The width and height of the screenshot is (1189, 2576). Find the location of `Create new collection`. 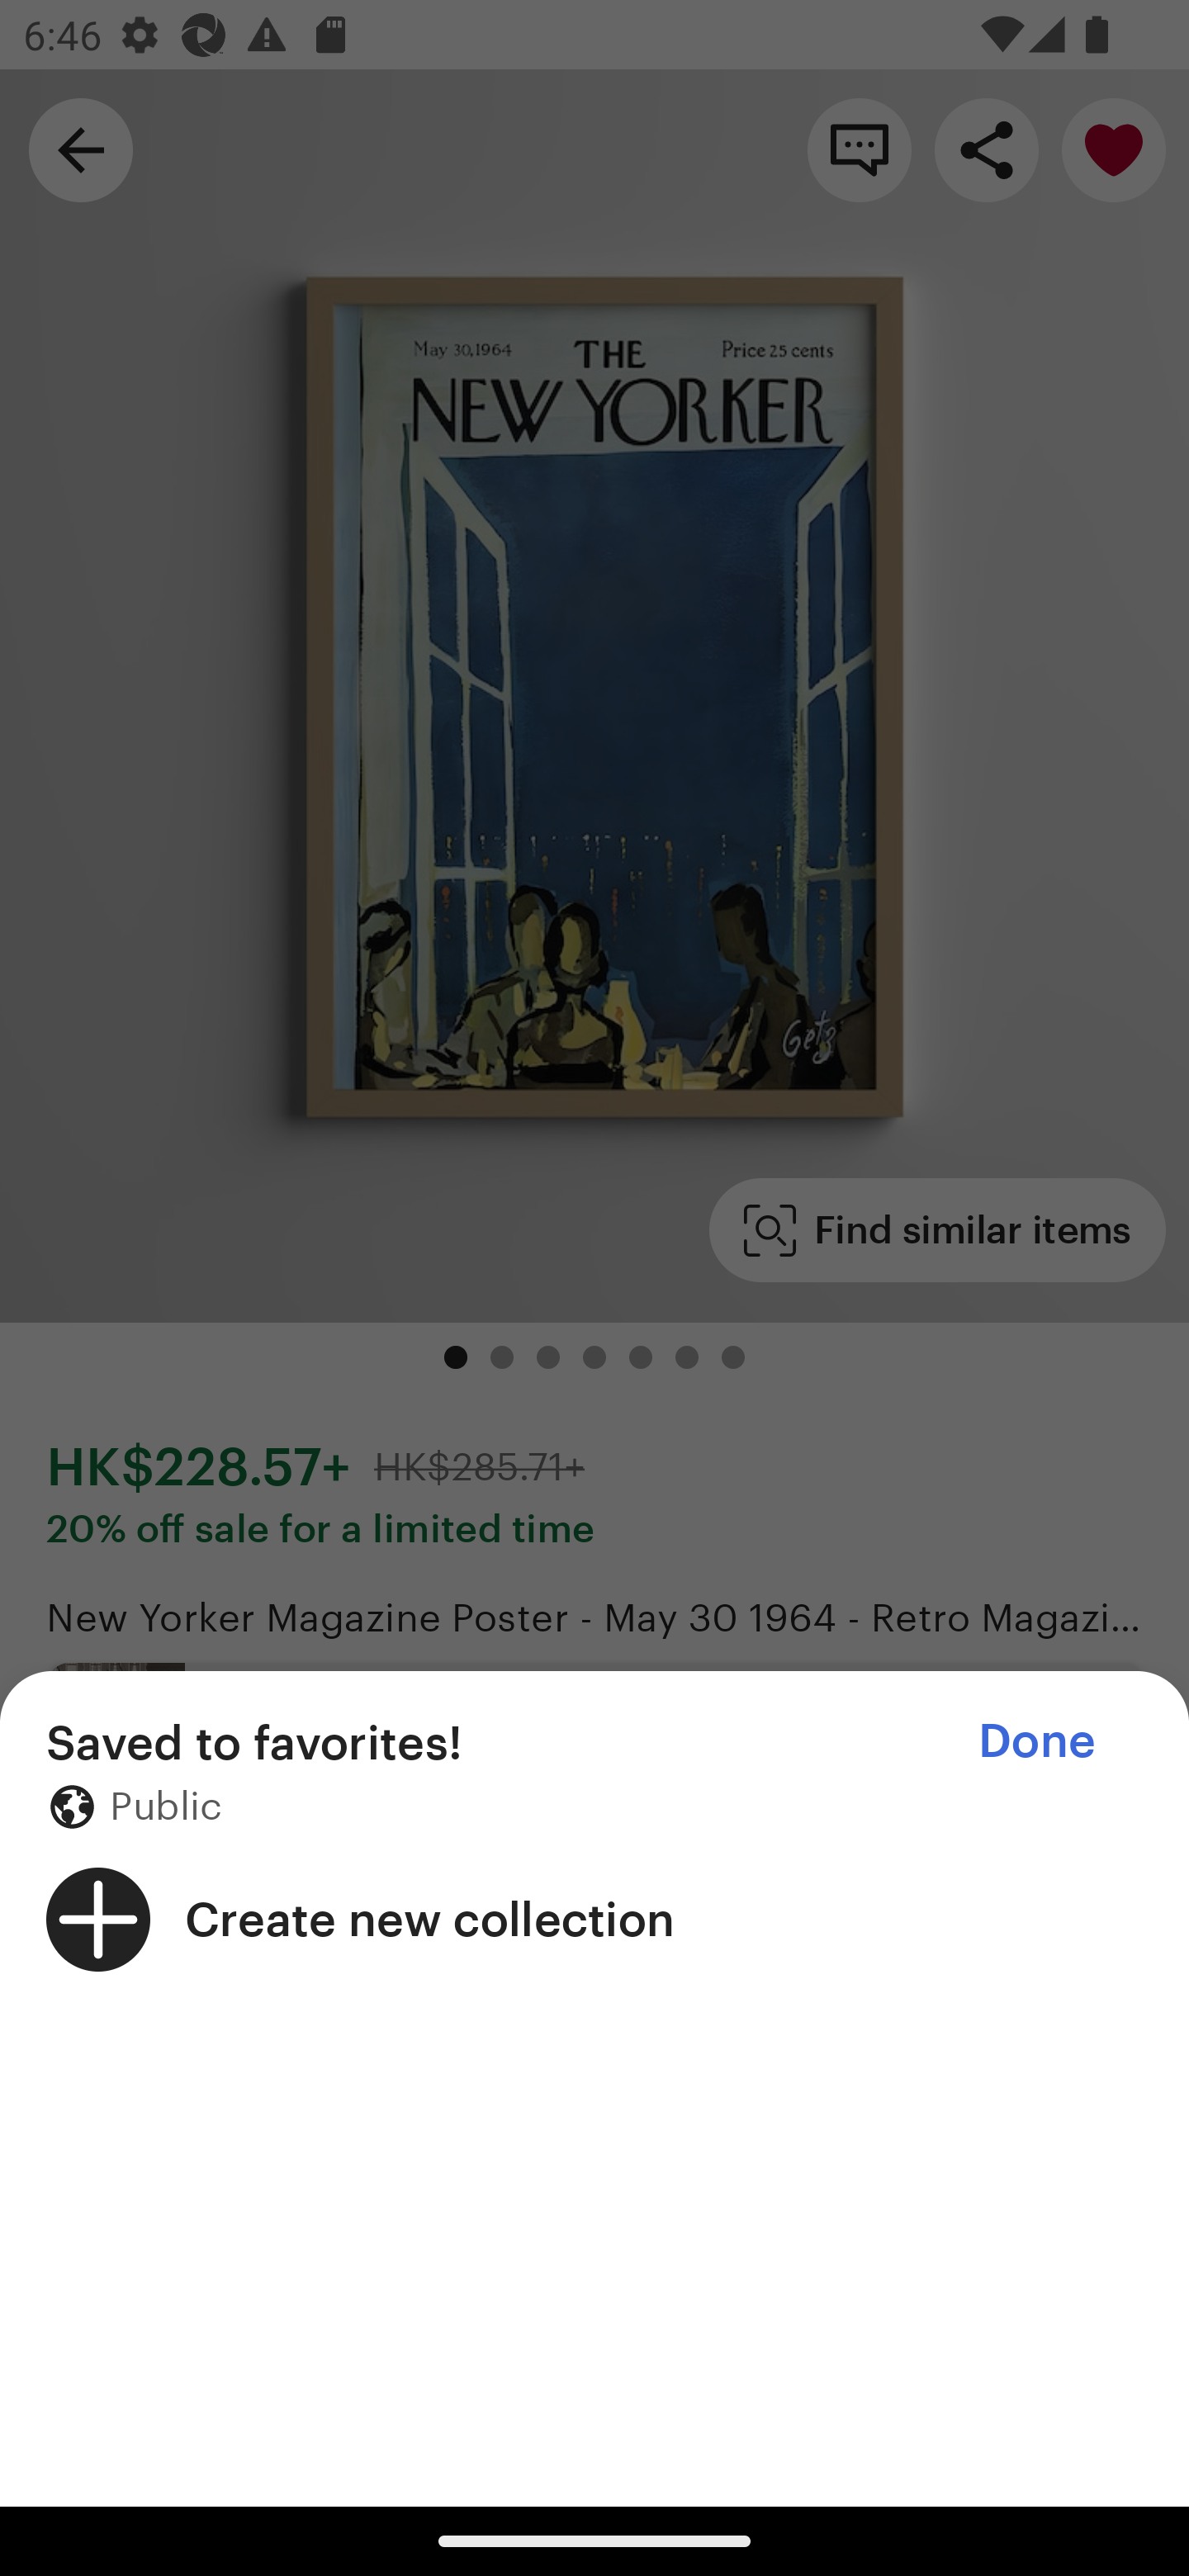

Create new collection is located at coordinates (594, 1919).